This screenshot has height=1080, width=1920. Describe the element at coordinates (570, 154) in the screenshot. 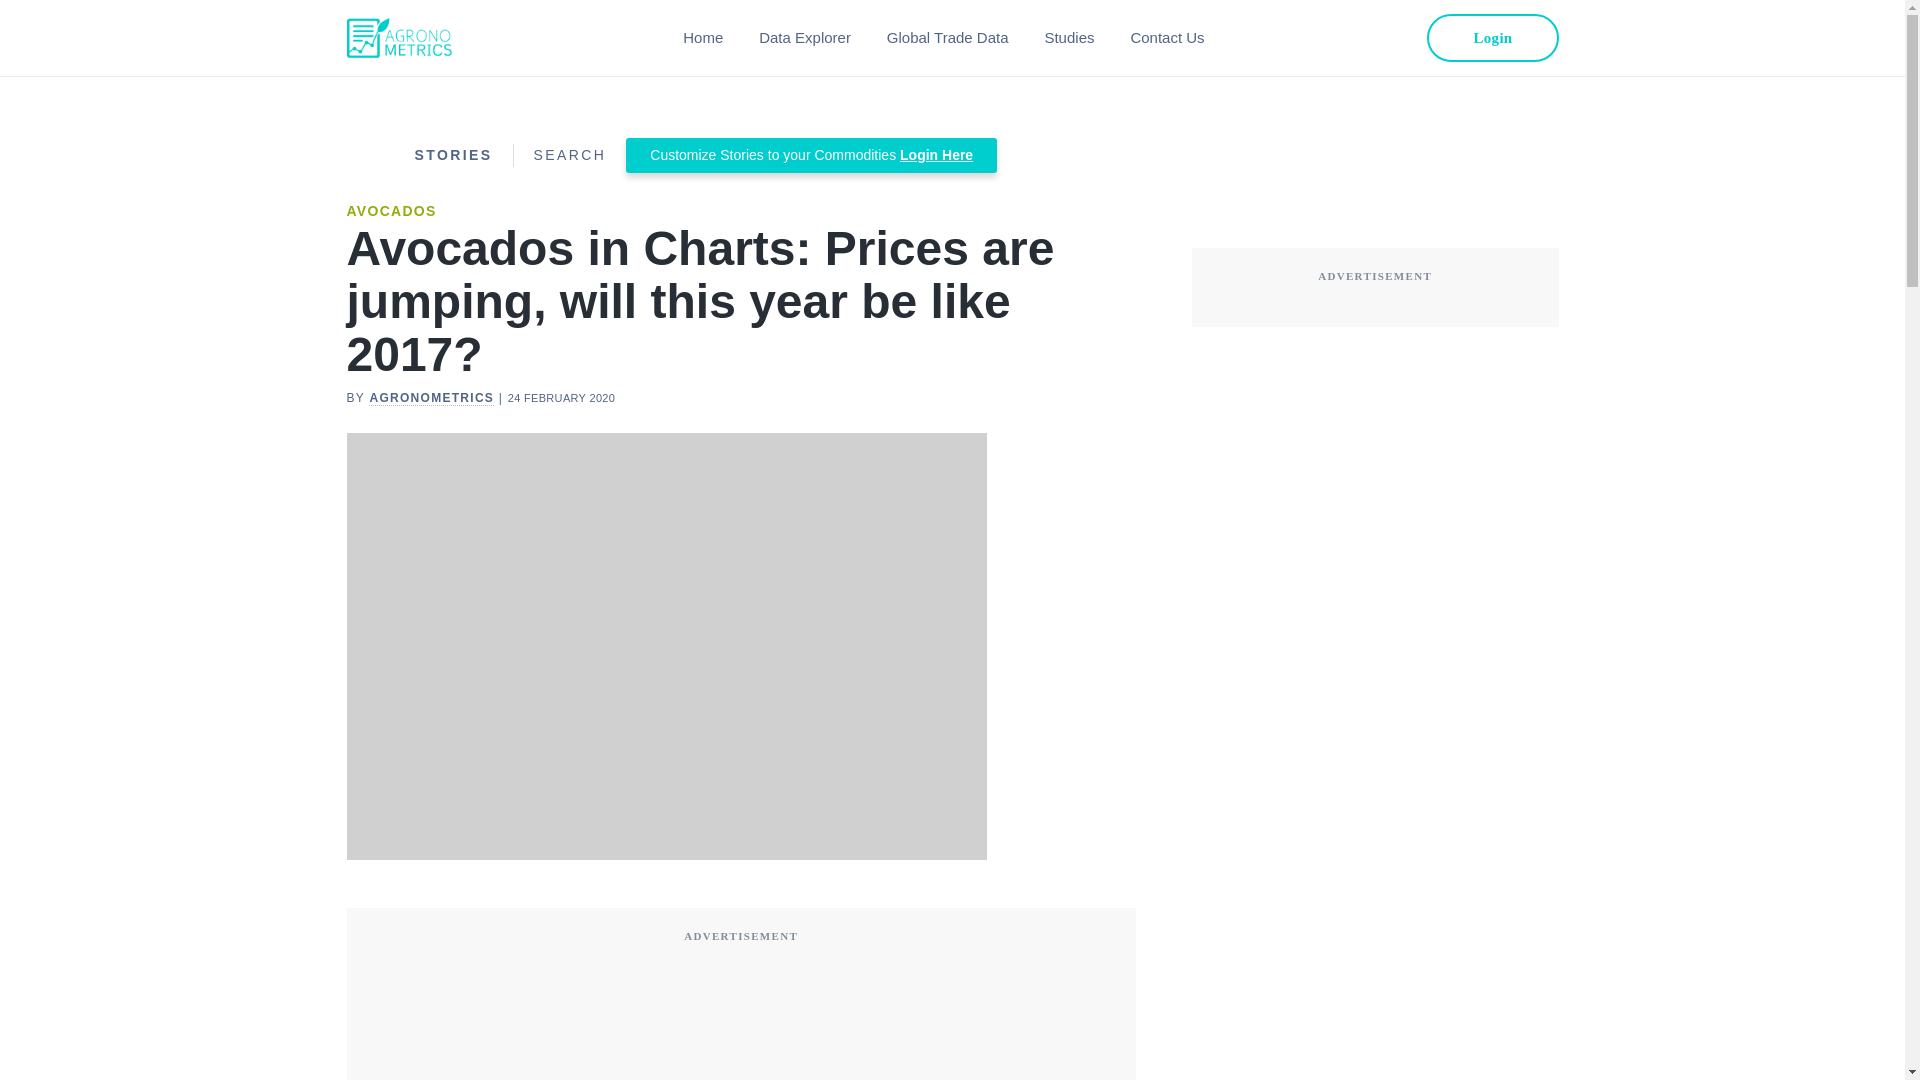

I see `SEARCH` at that location.